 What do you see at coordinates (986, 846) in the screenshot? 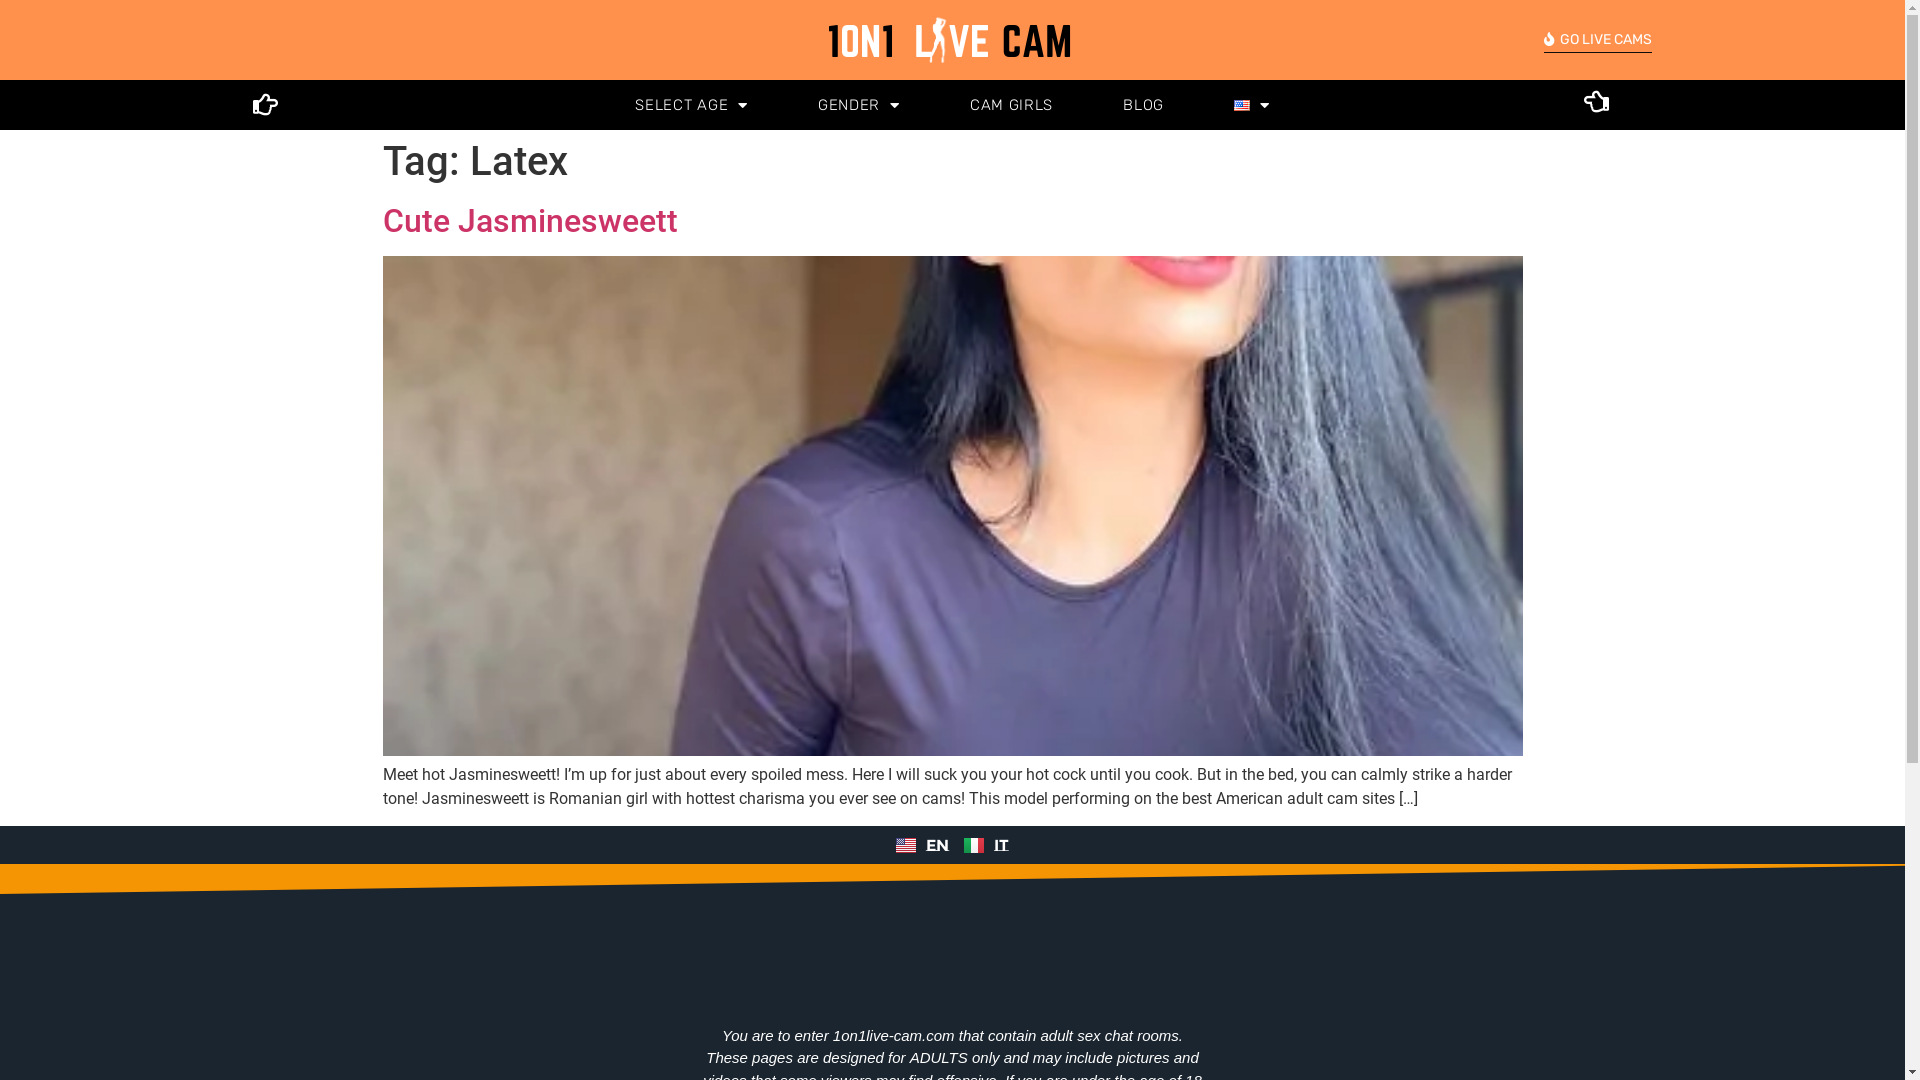
I see `IT` at bounding box center [986, 846].